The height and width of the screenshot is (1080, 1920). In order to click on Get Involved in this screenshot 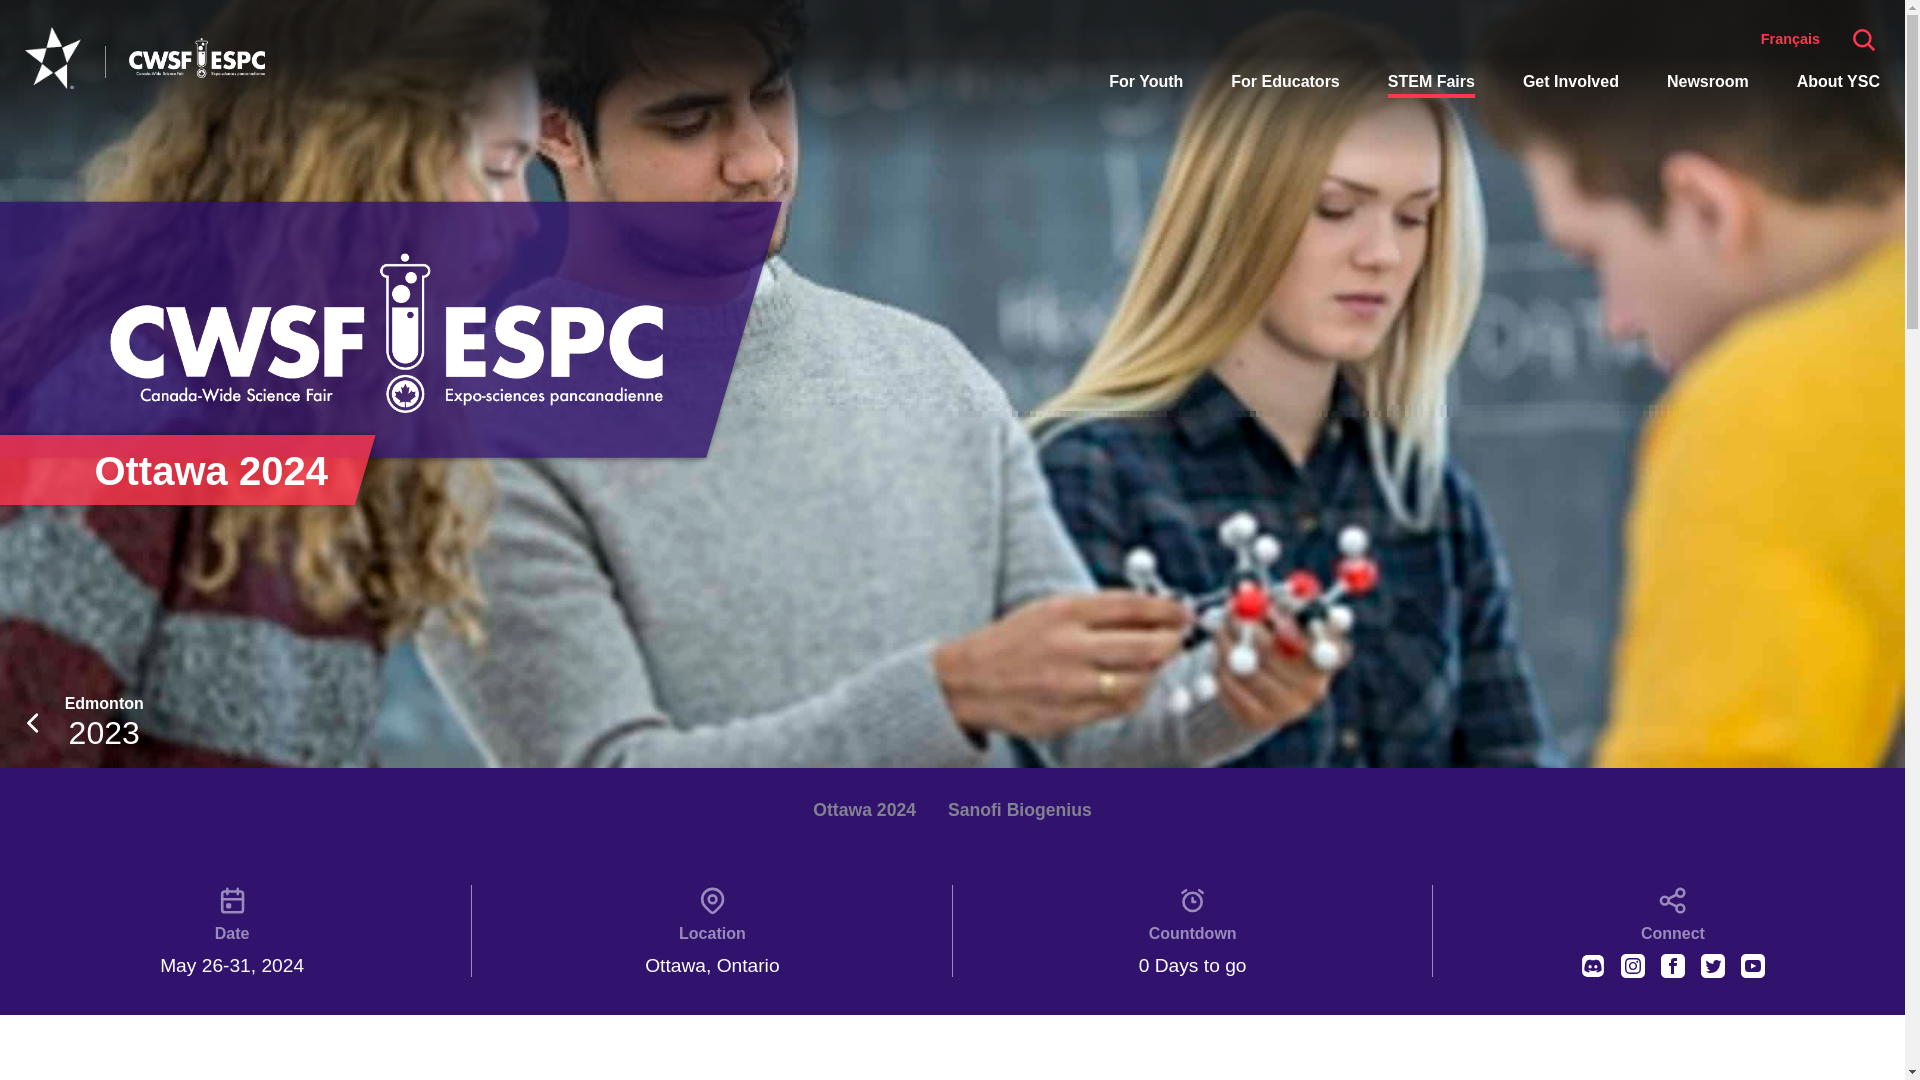, I will do `click(1284, 81)`.